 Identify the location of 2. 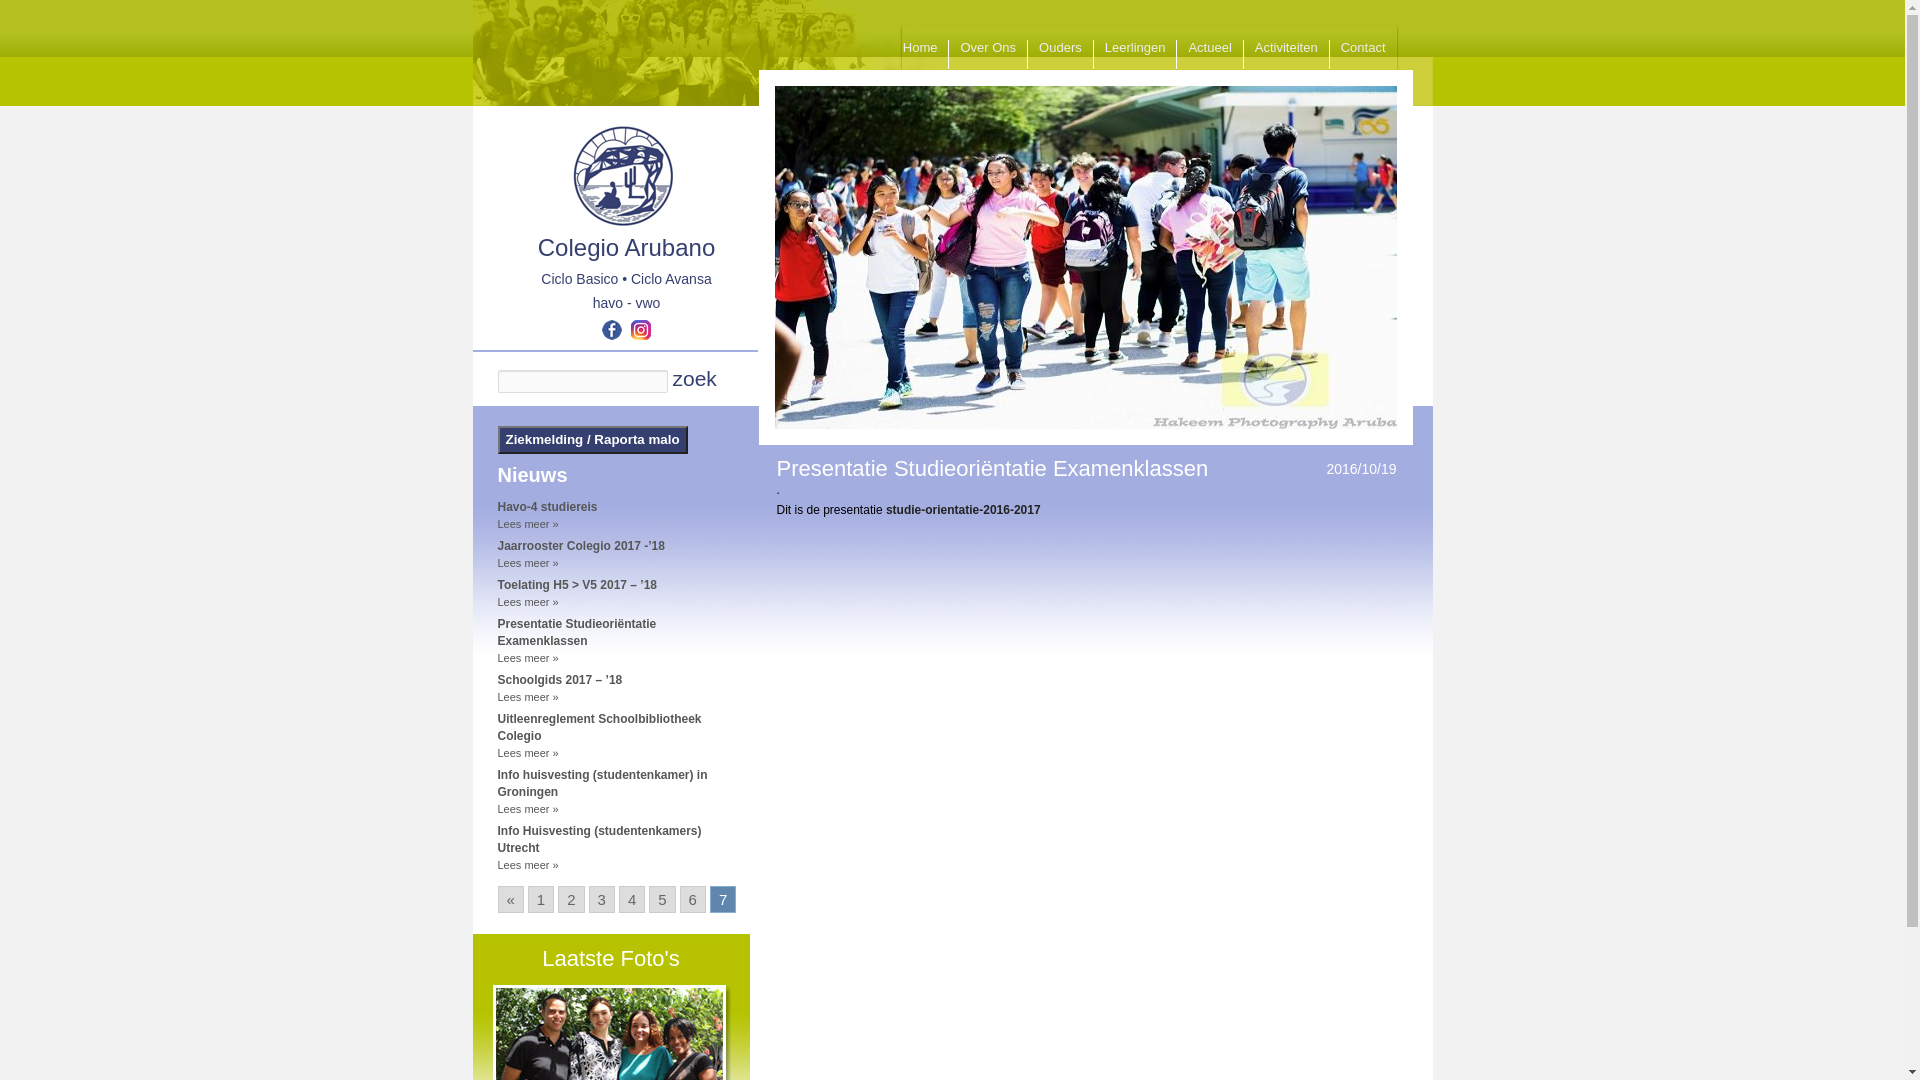
(571, 900).